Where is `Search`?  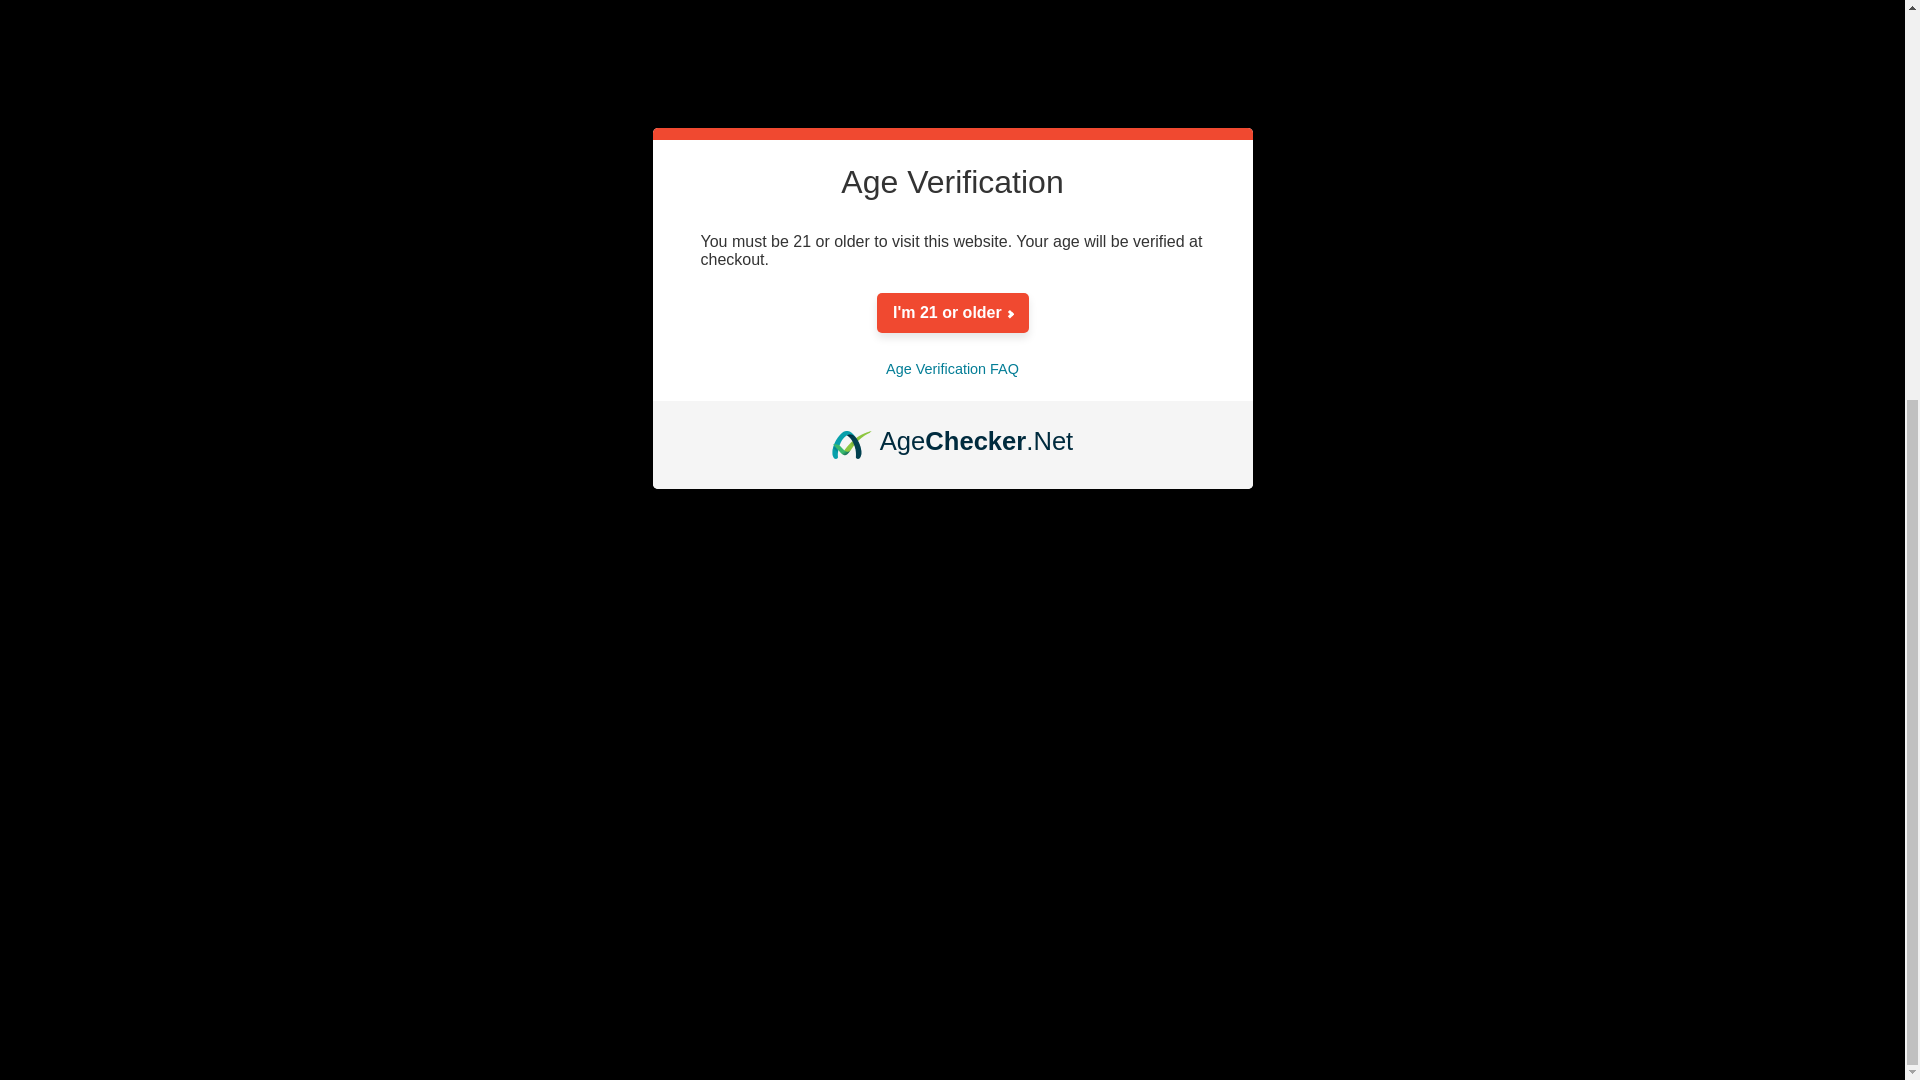
Search is located at coordinates (254, 53).